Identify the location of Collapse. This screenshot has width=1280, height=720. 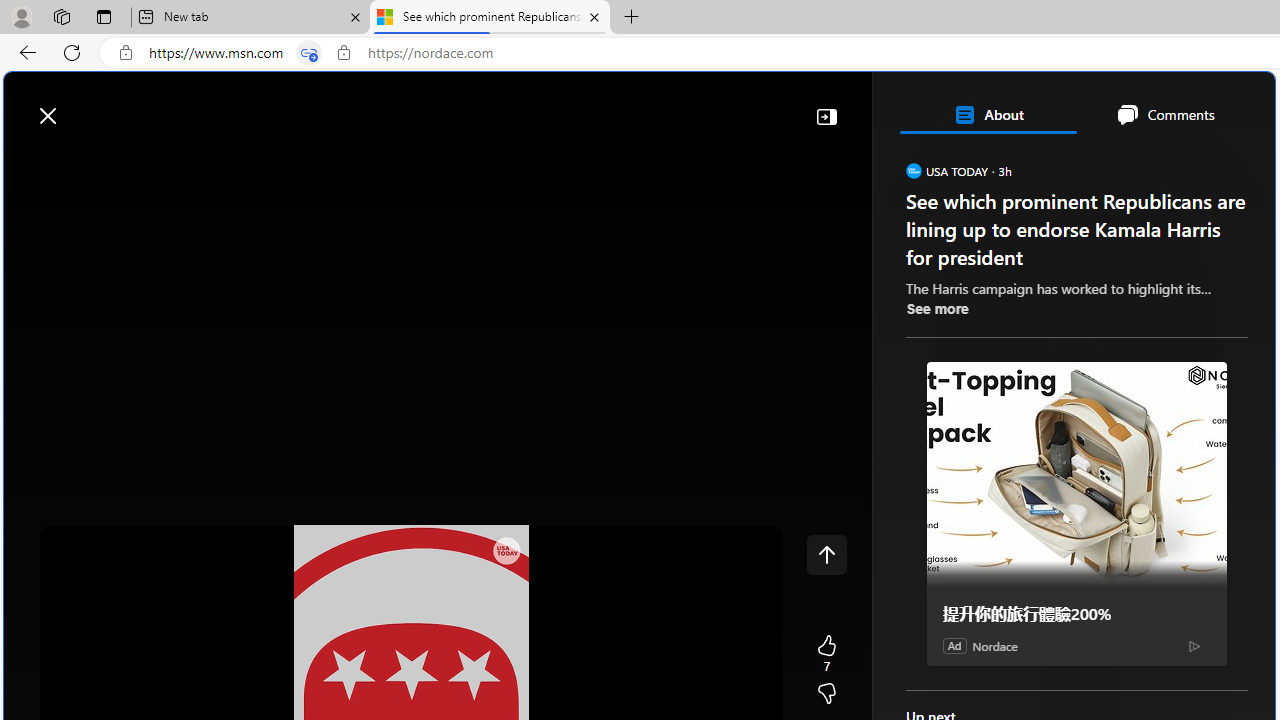
(826, 116).